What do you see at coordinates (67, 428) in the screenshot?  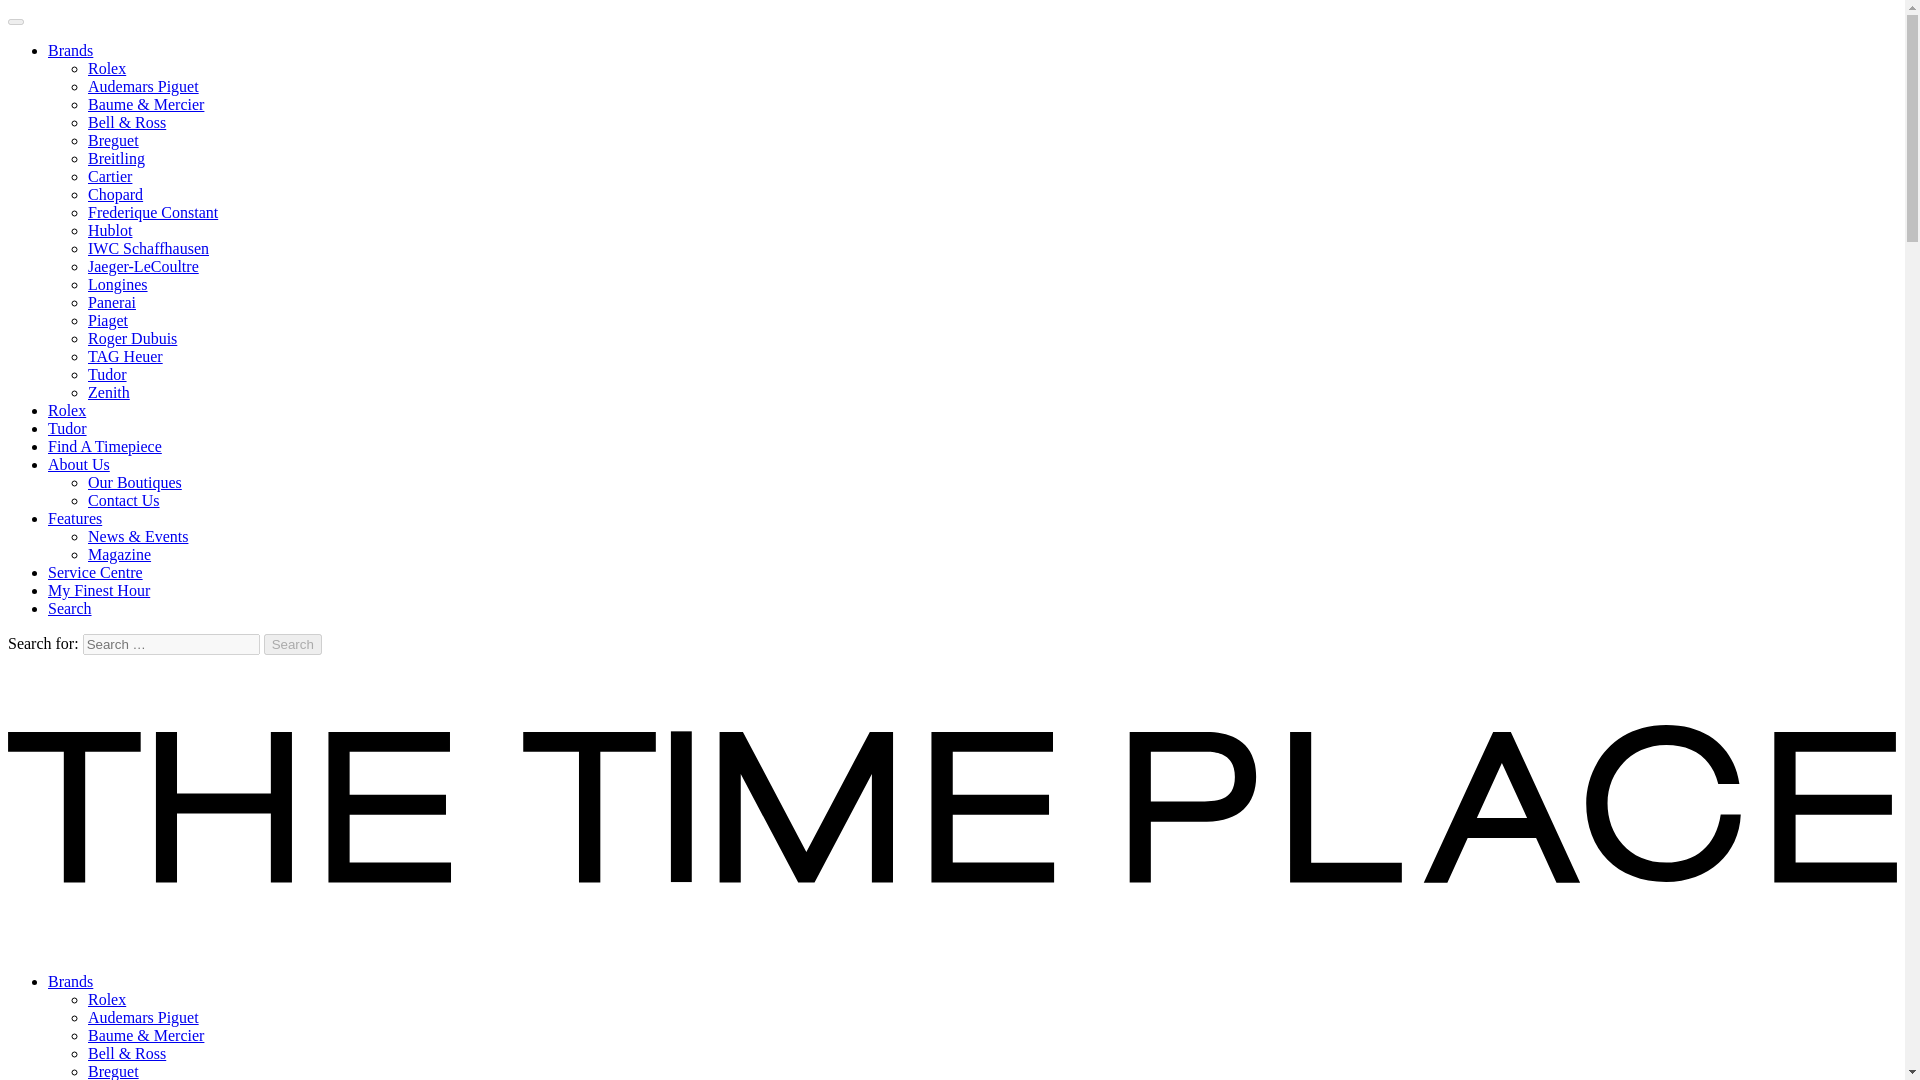 I see `Tudor` at bounding box center [67, 428].